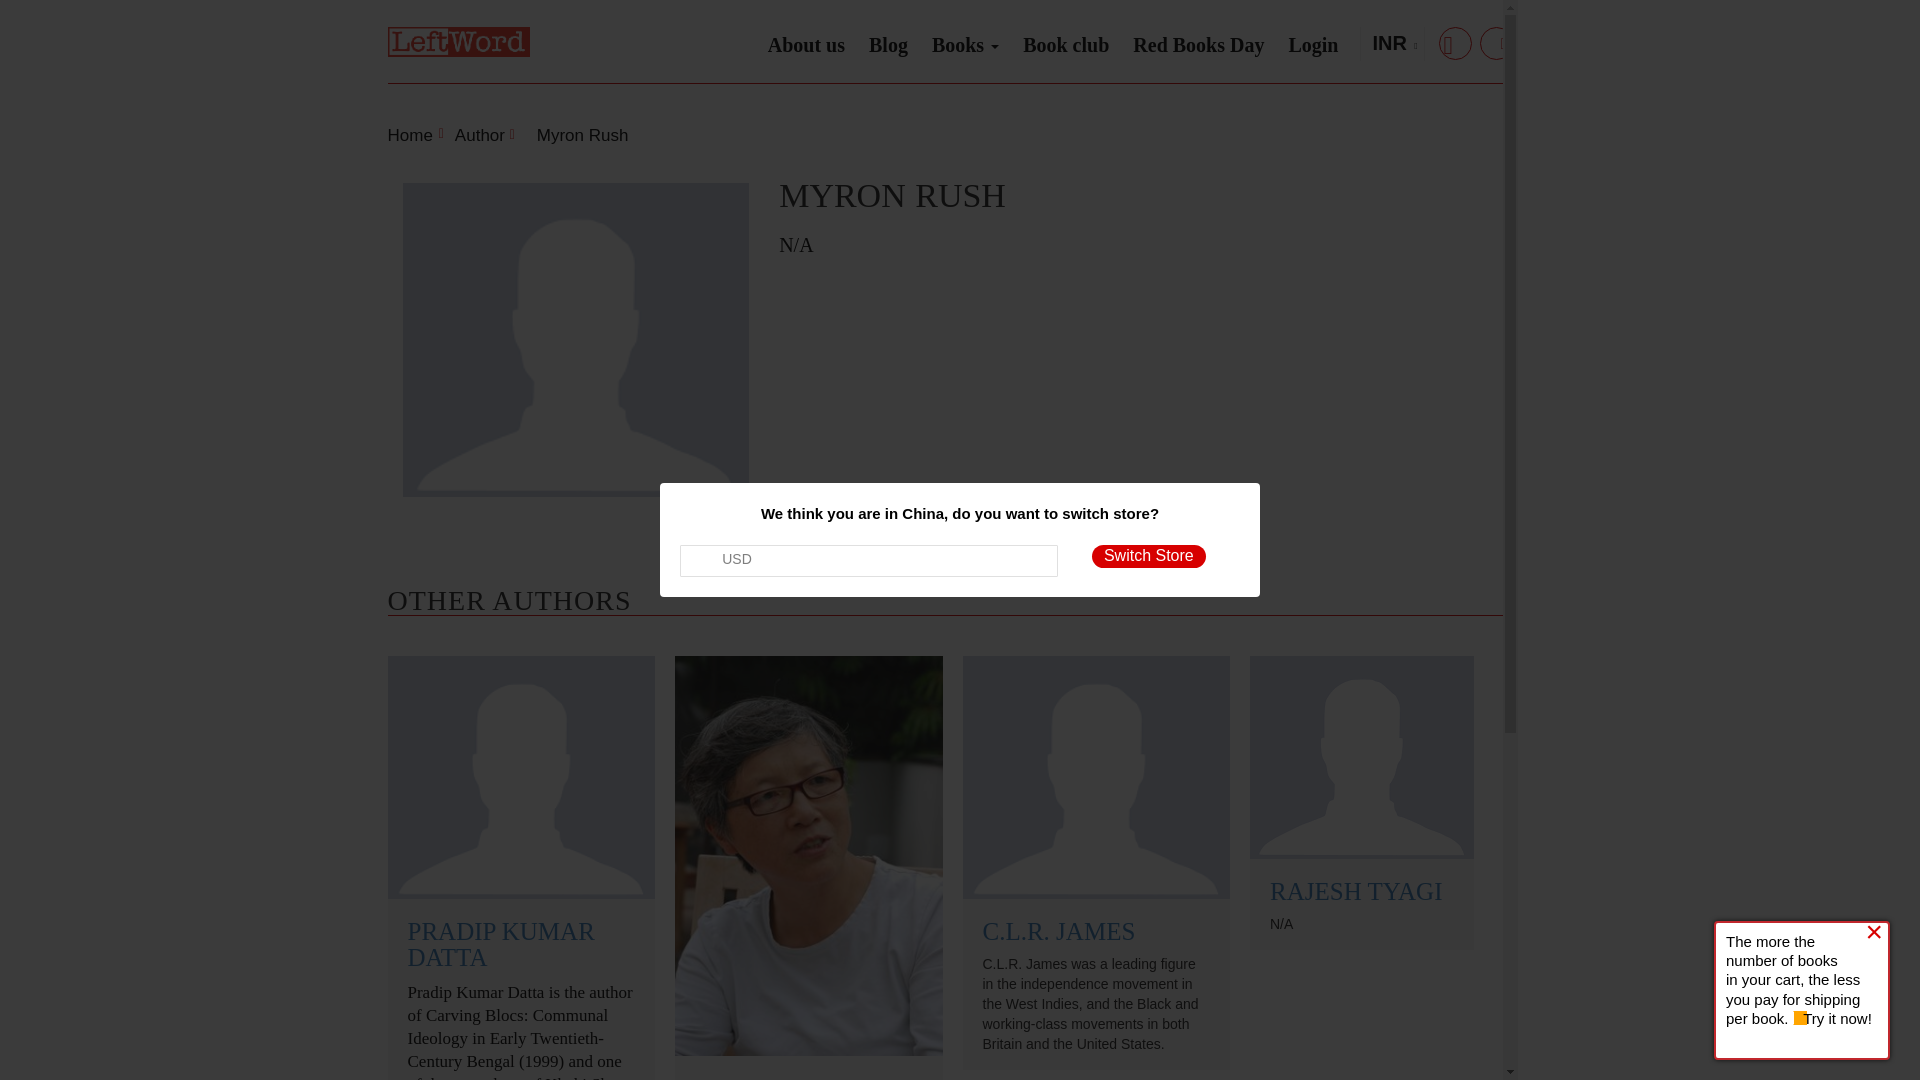  Describe the element at coordinates (1066, 45) in the screenshot. I see `Book club` at that location.